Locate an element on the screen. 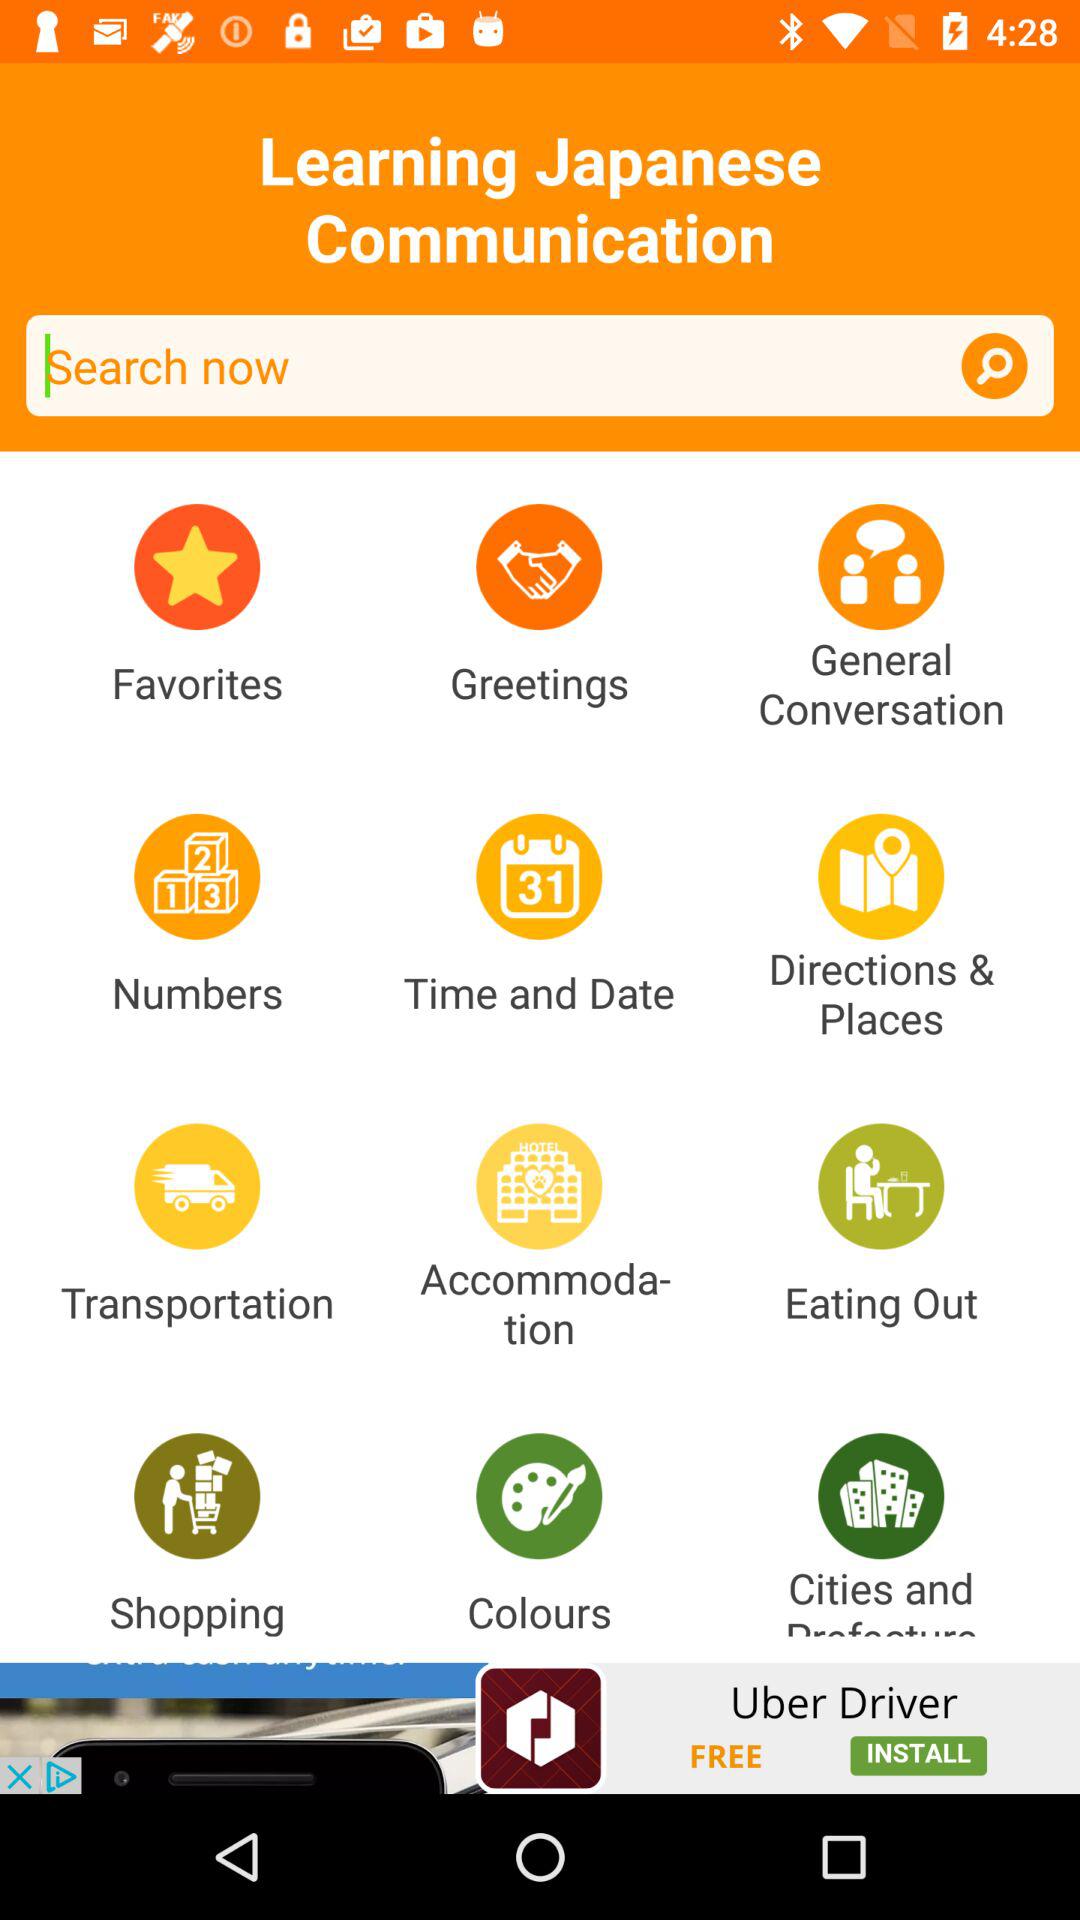 The image size is (1080, 1920). activate the search is located at coordinates (994, 366).